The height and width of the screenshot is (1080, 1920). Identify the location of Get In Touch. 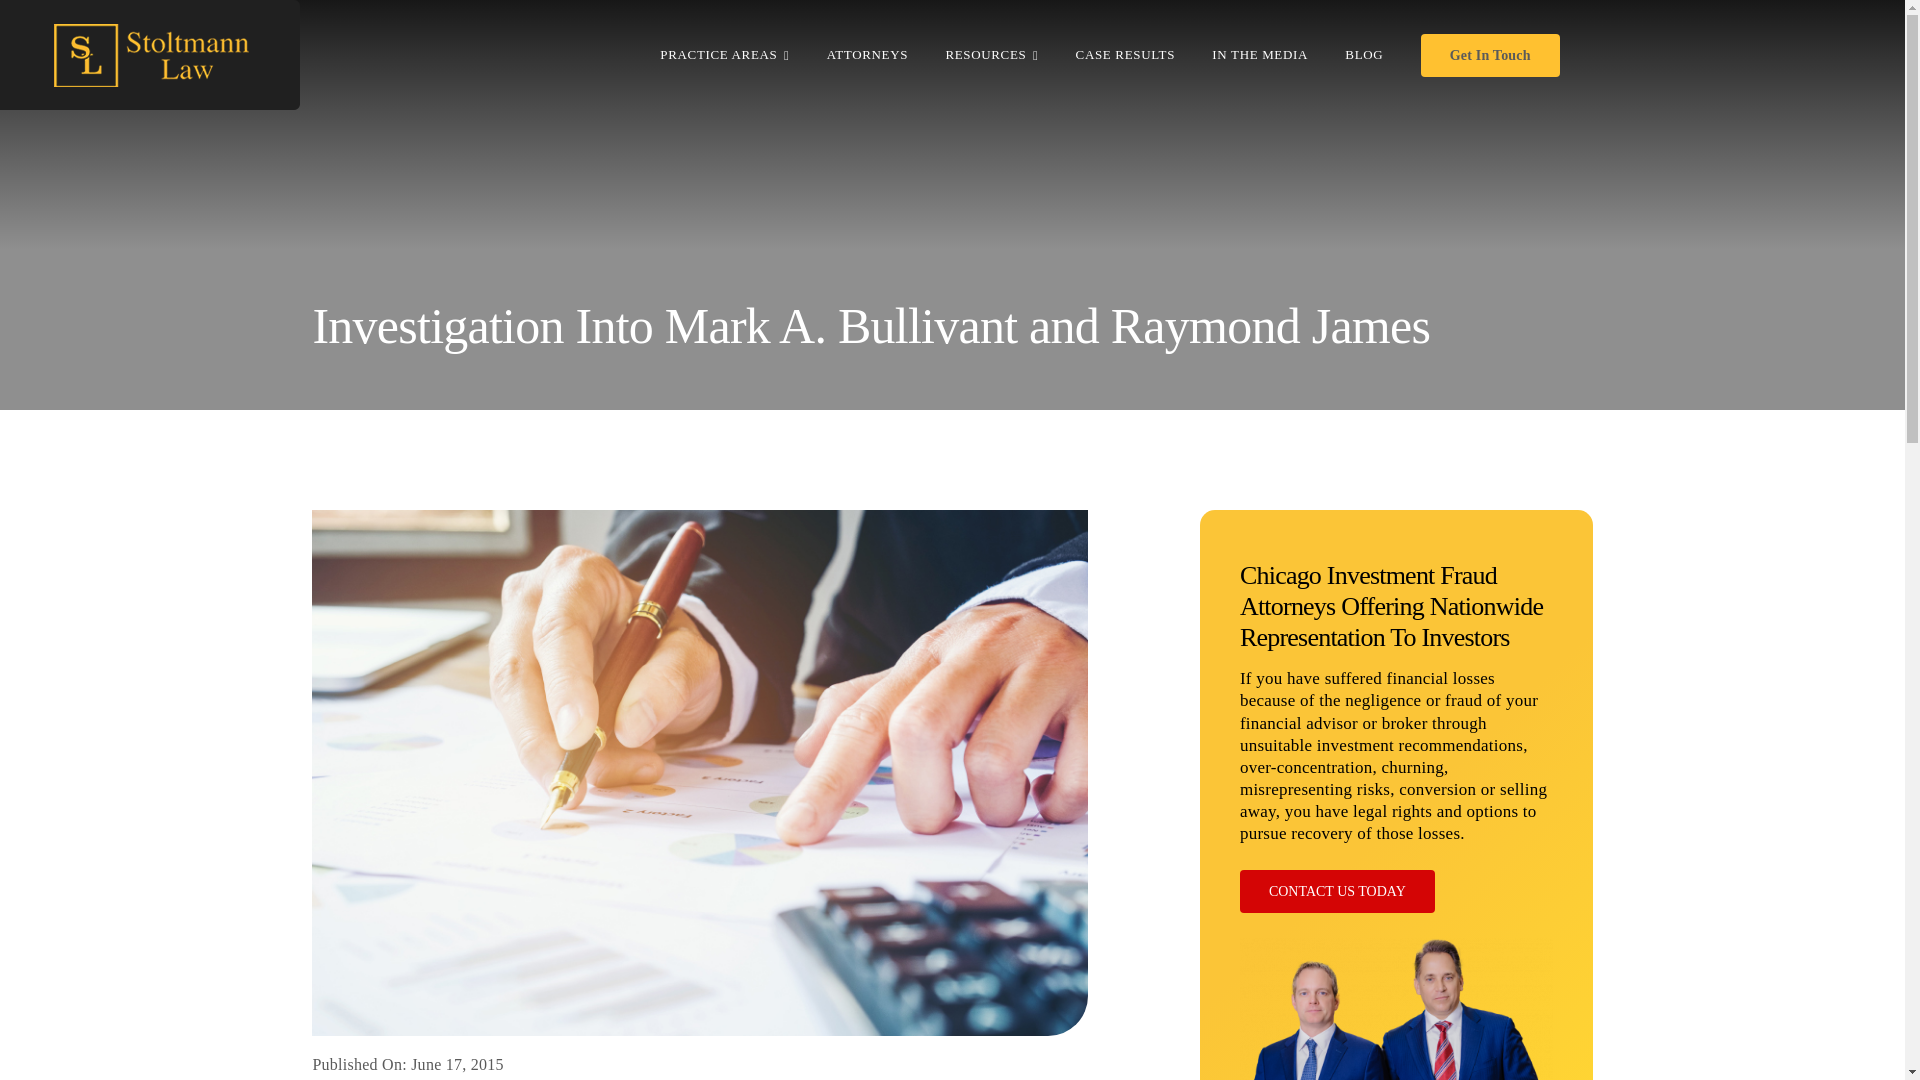
(1490, 54).